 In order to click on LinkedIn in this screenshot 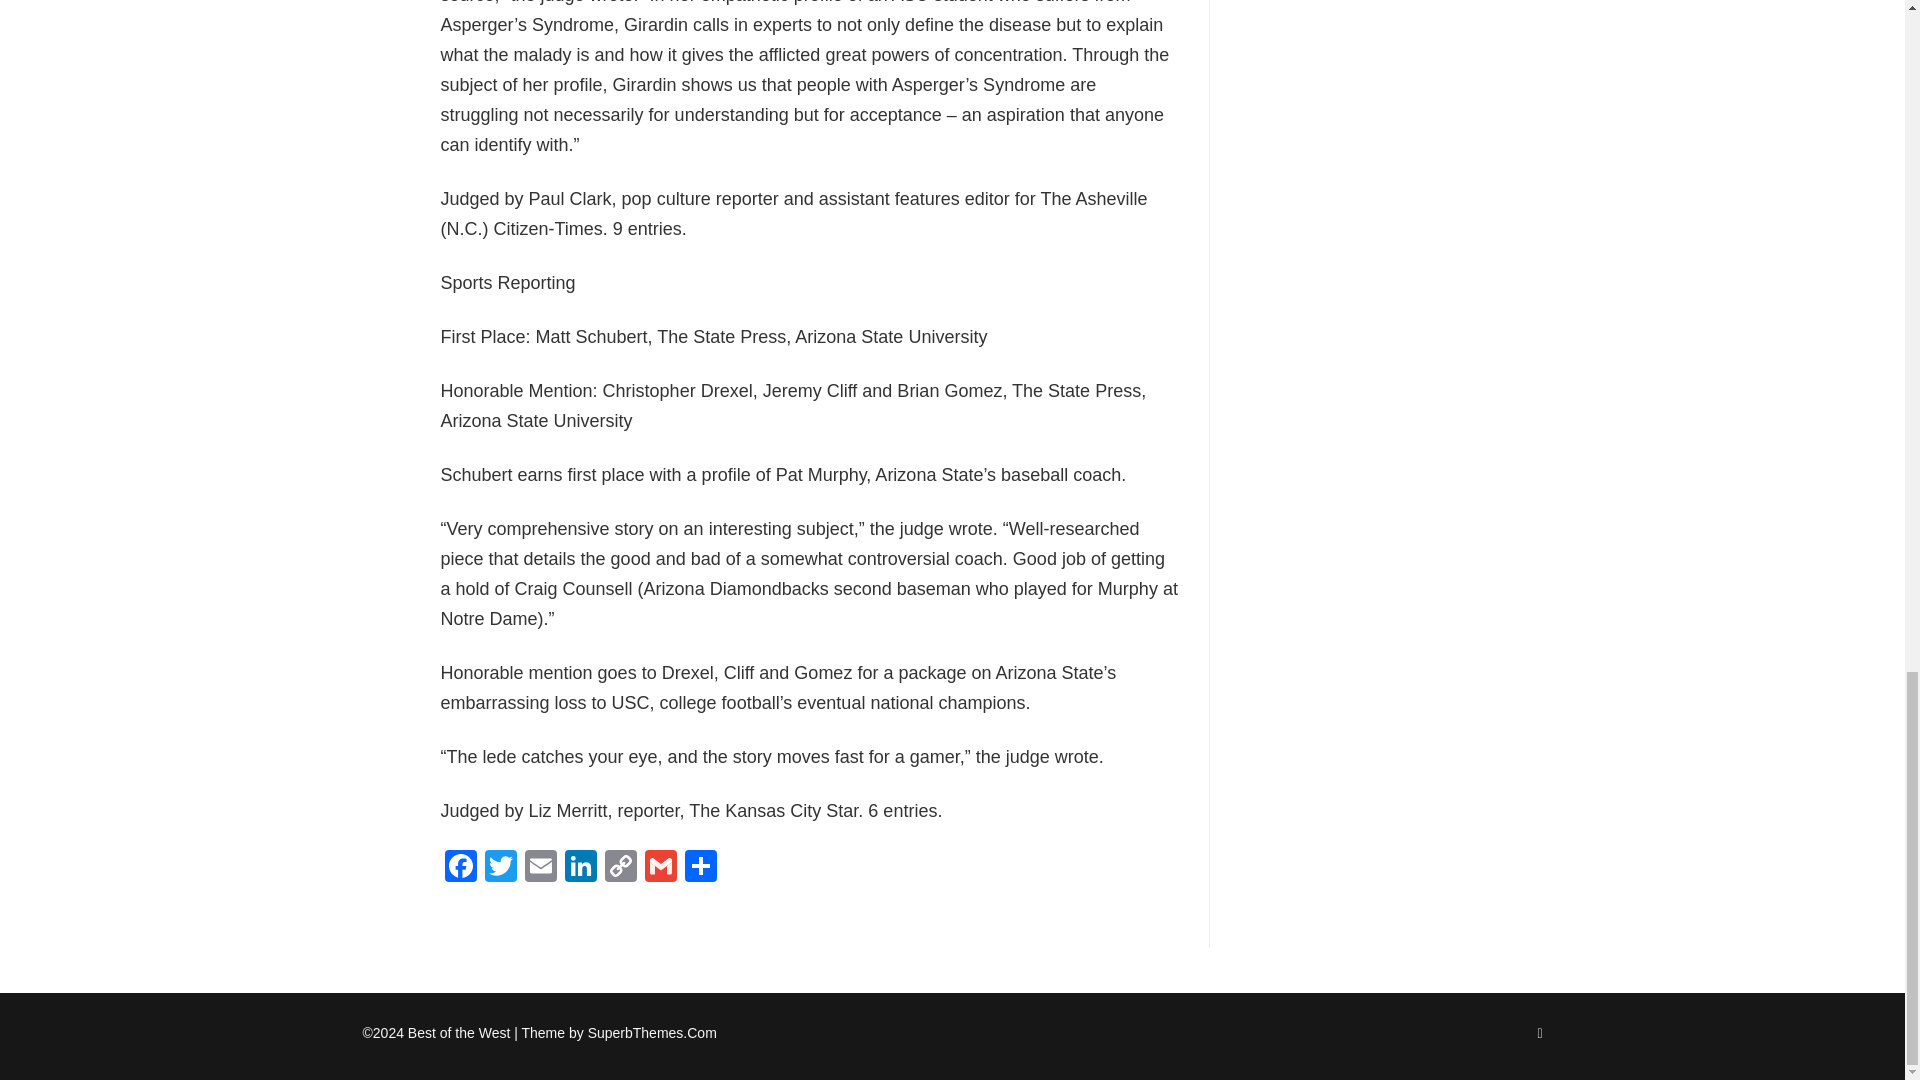, I will do `click(580, 868)`.